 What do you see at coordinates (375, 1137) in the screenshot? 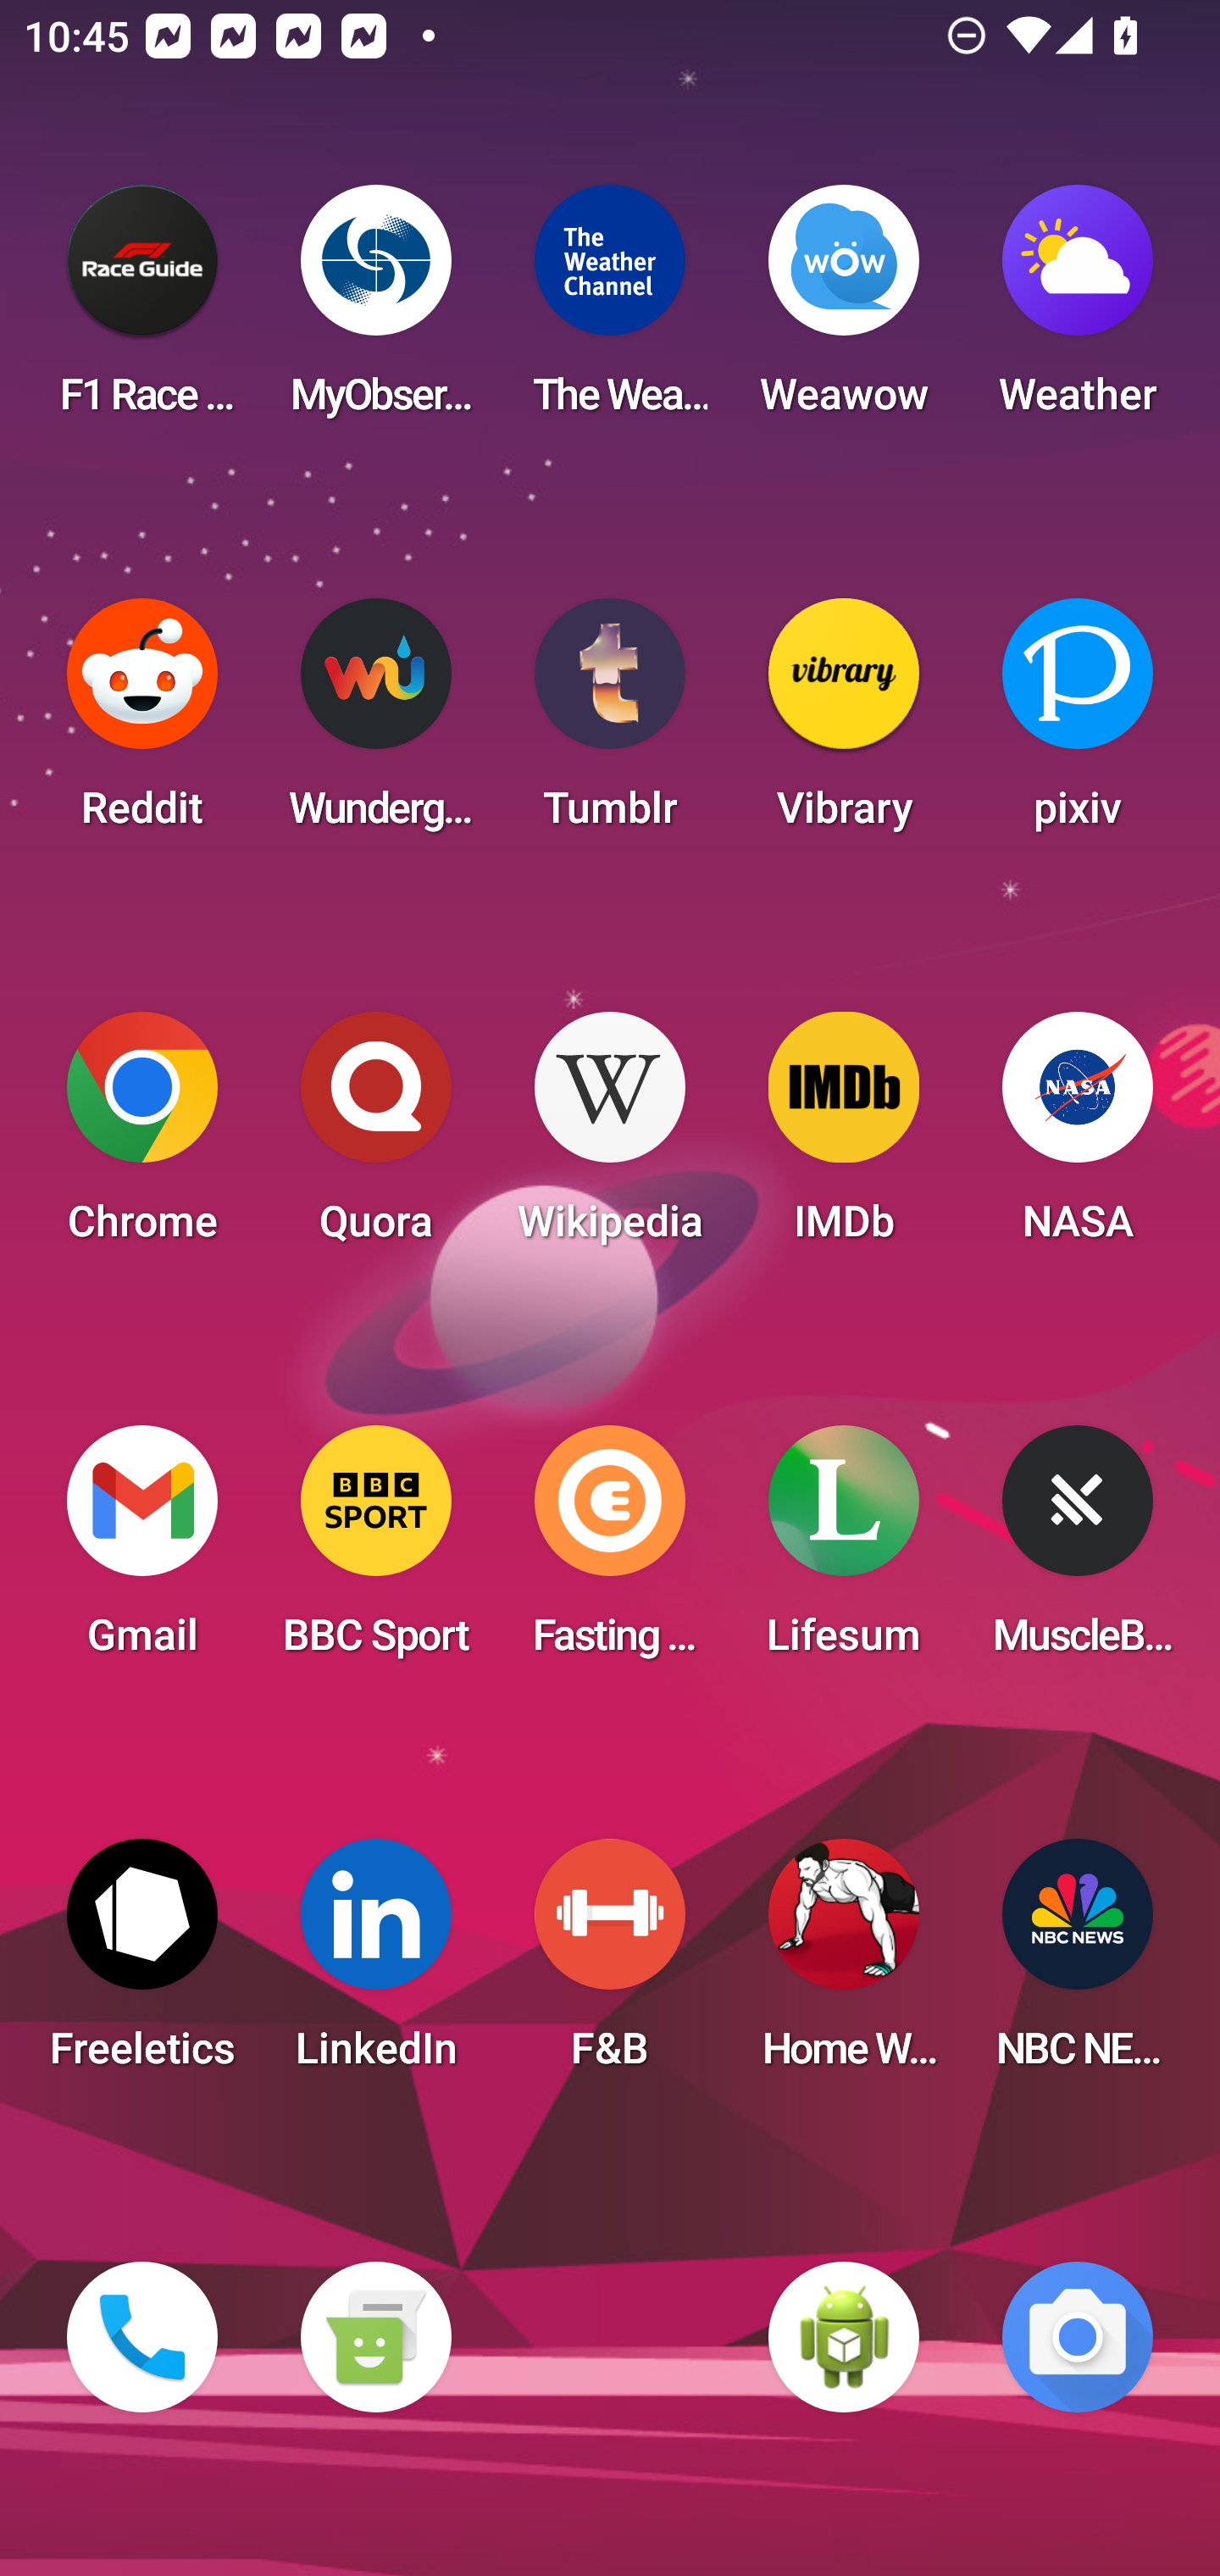
I see `Quora` at bounding box center [375, 1137].